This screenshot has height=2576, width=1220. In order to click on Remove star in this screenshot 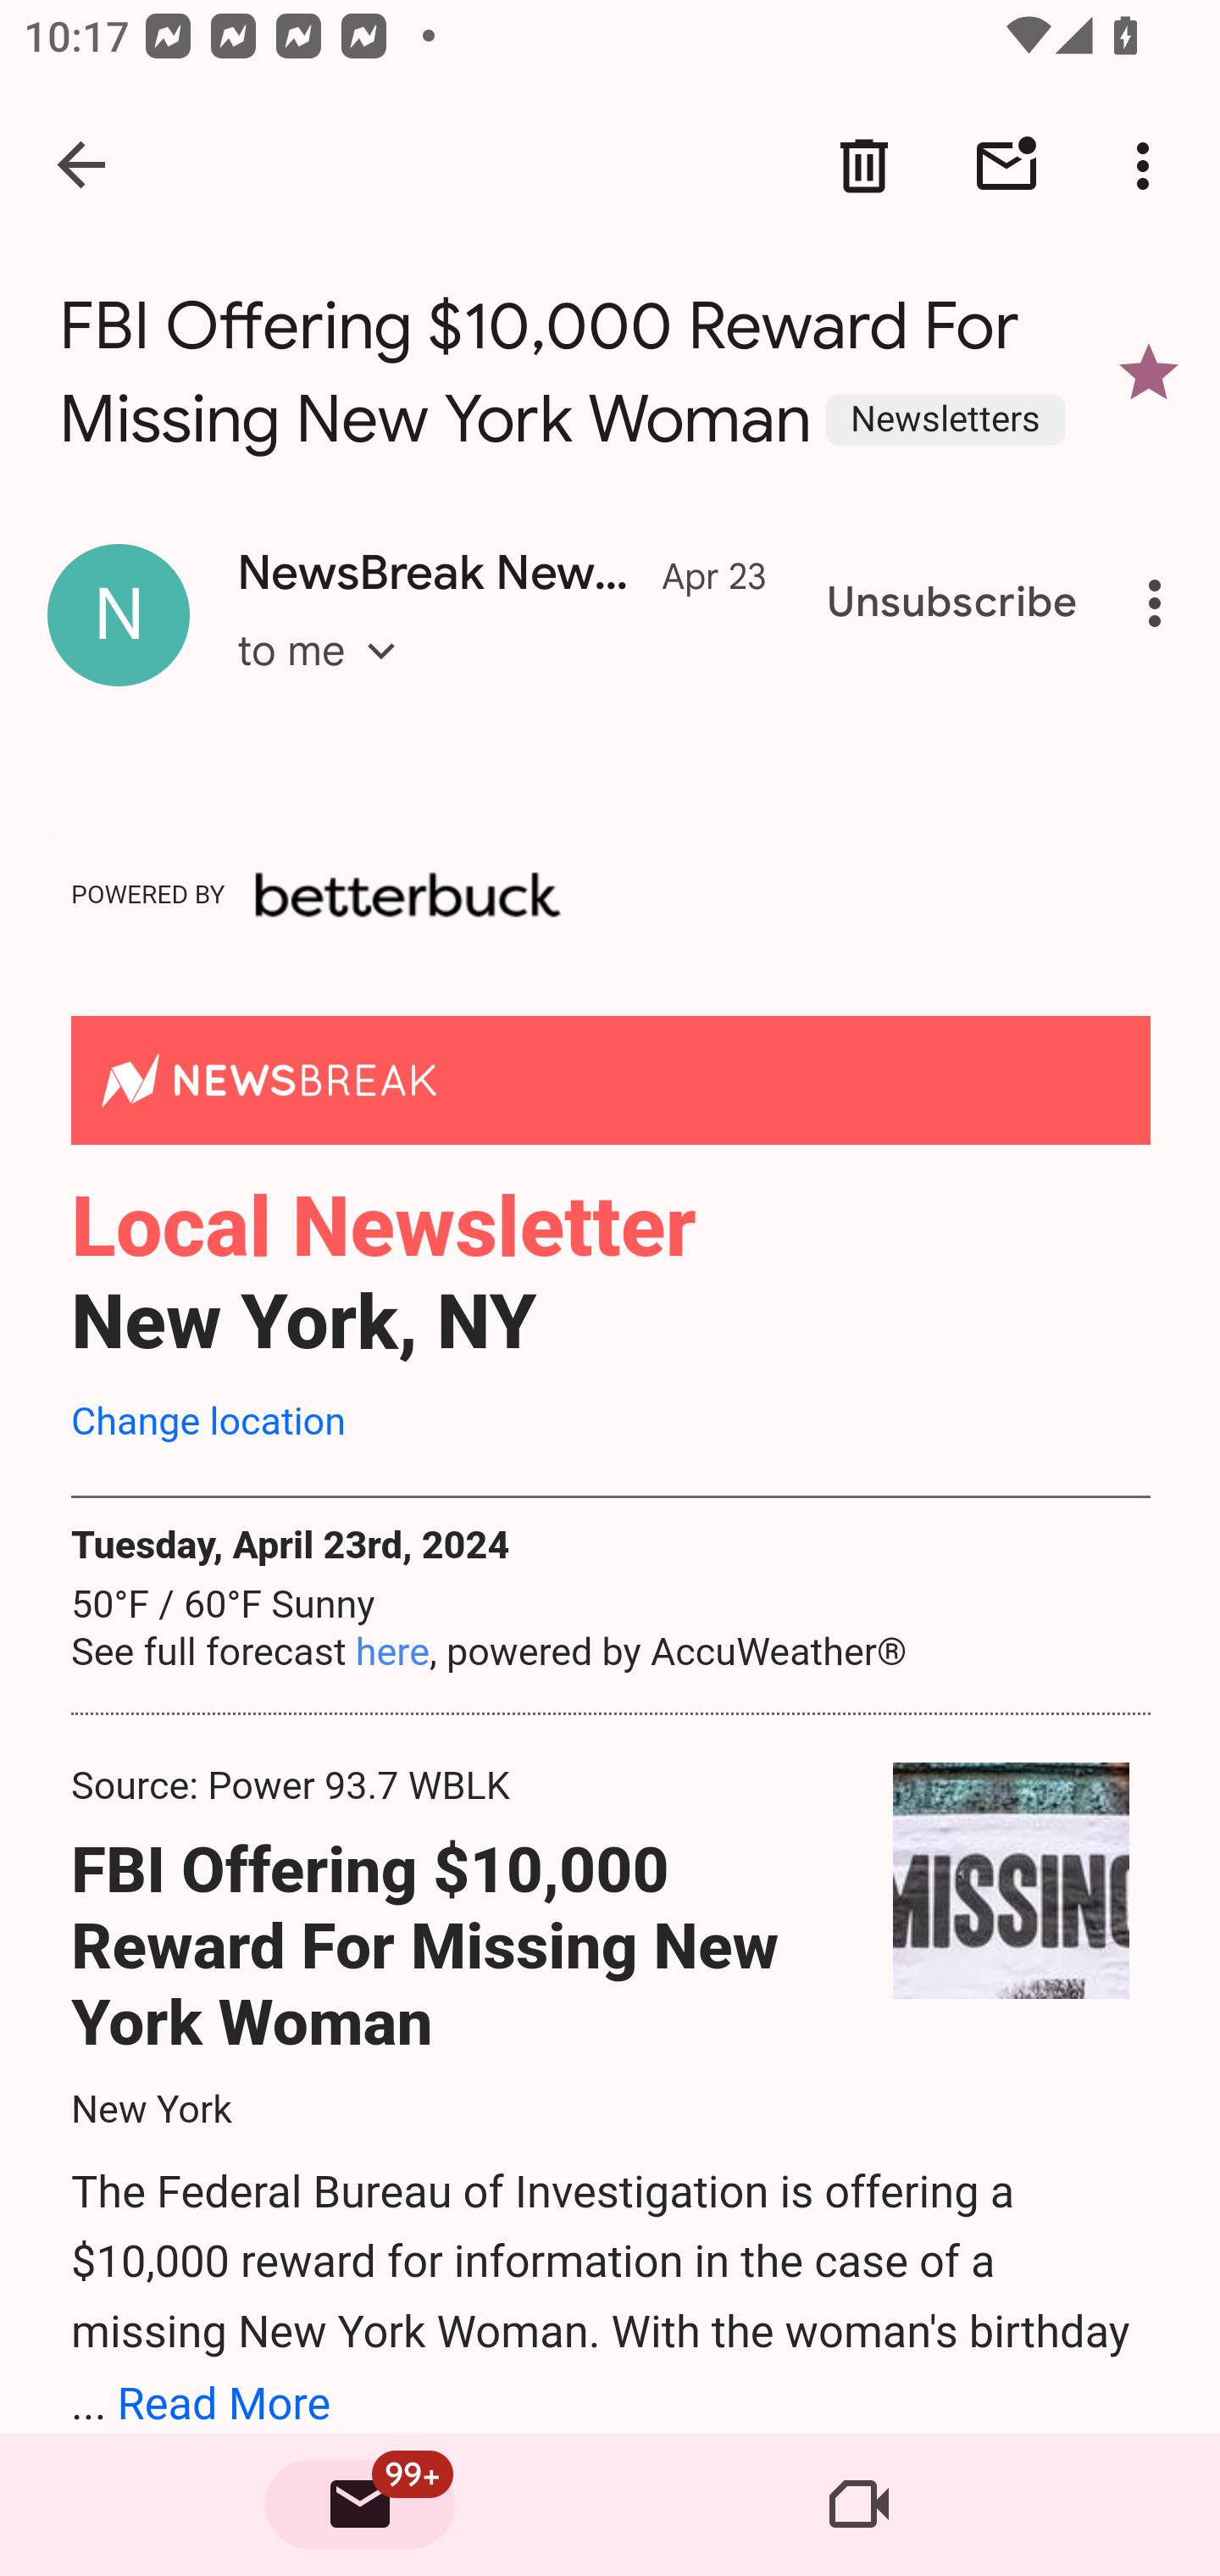, I will do `click(1149, 371)`.